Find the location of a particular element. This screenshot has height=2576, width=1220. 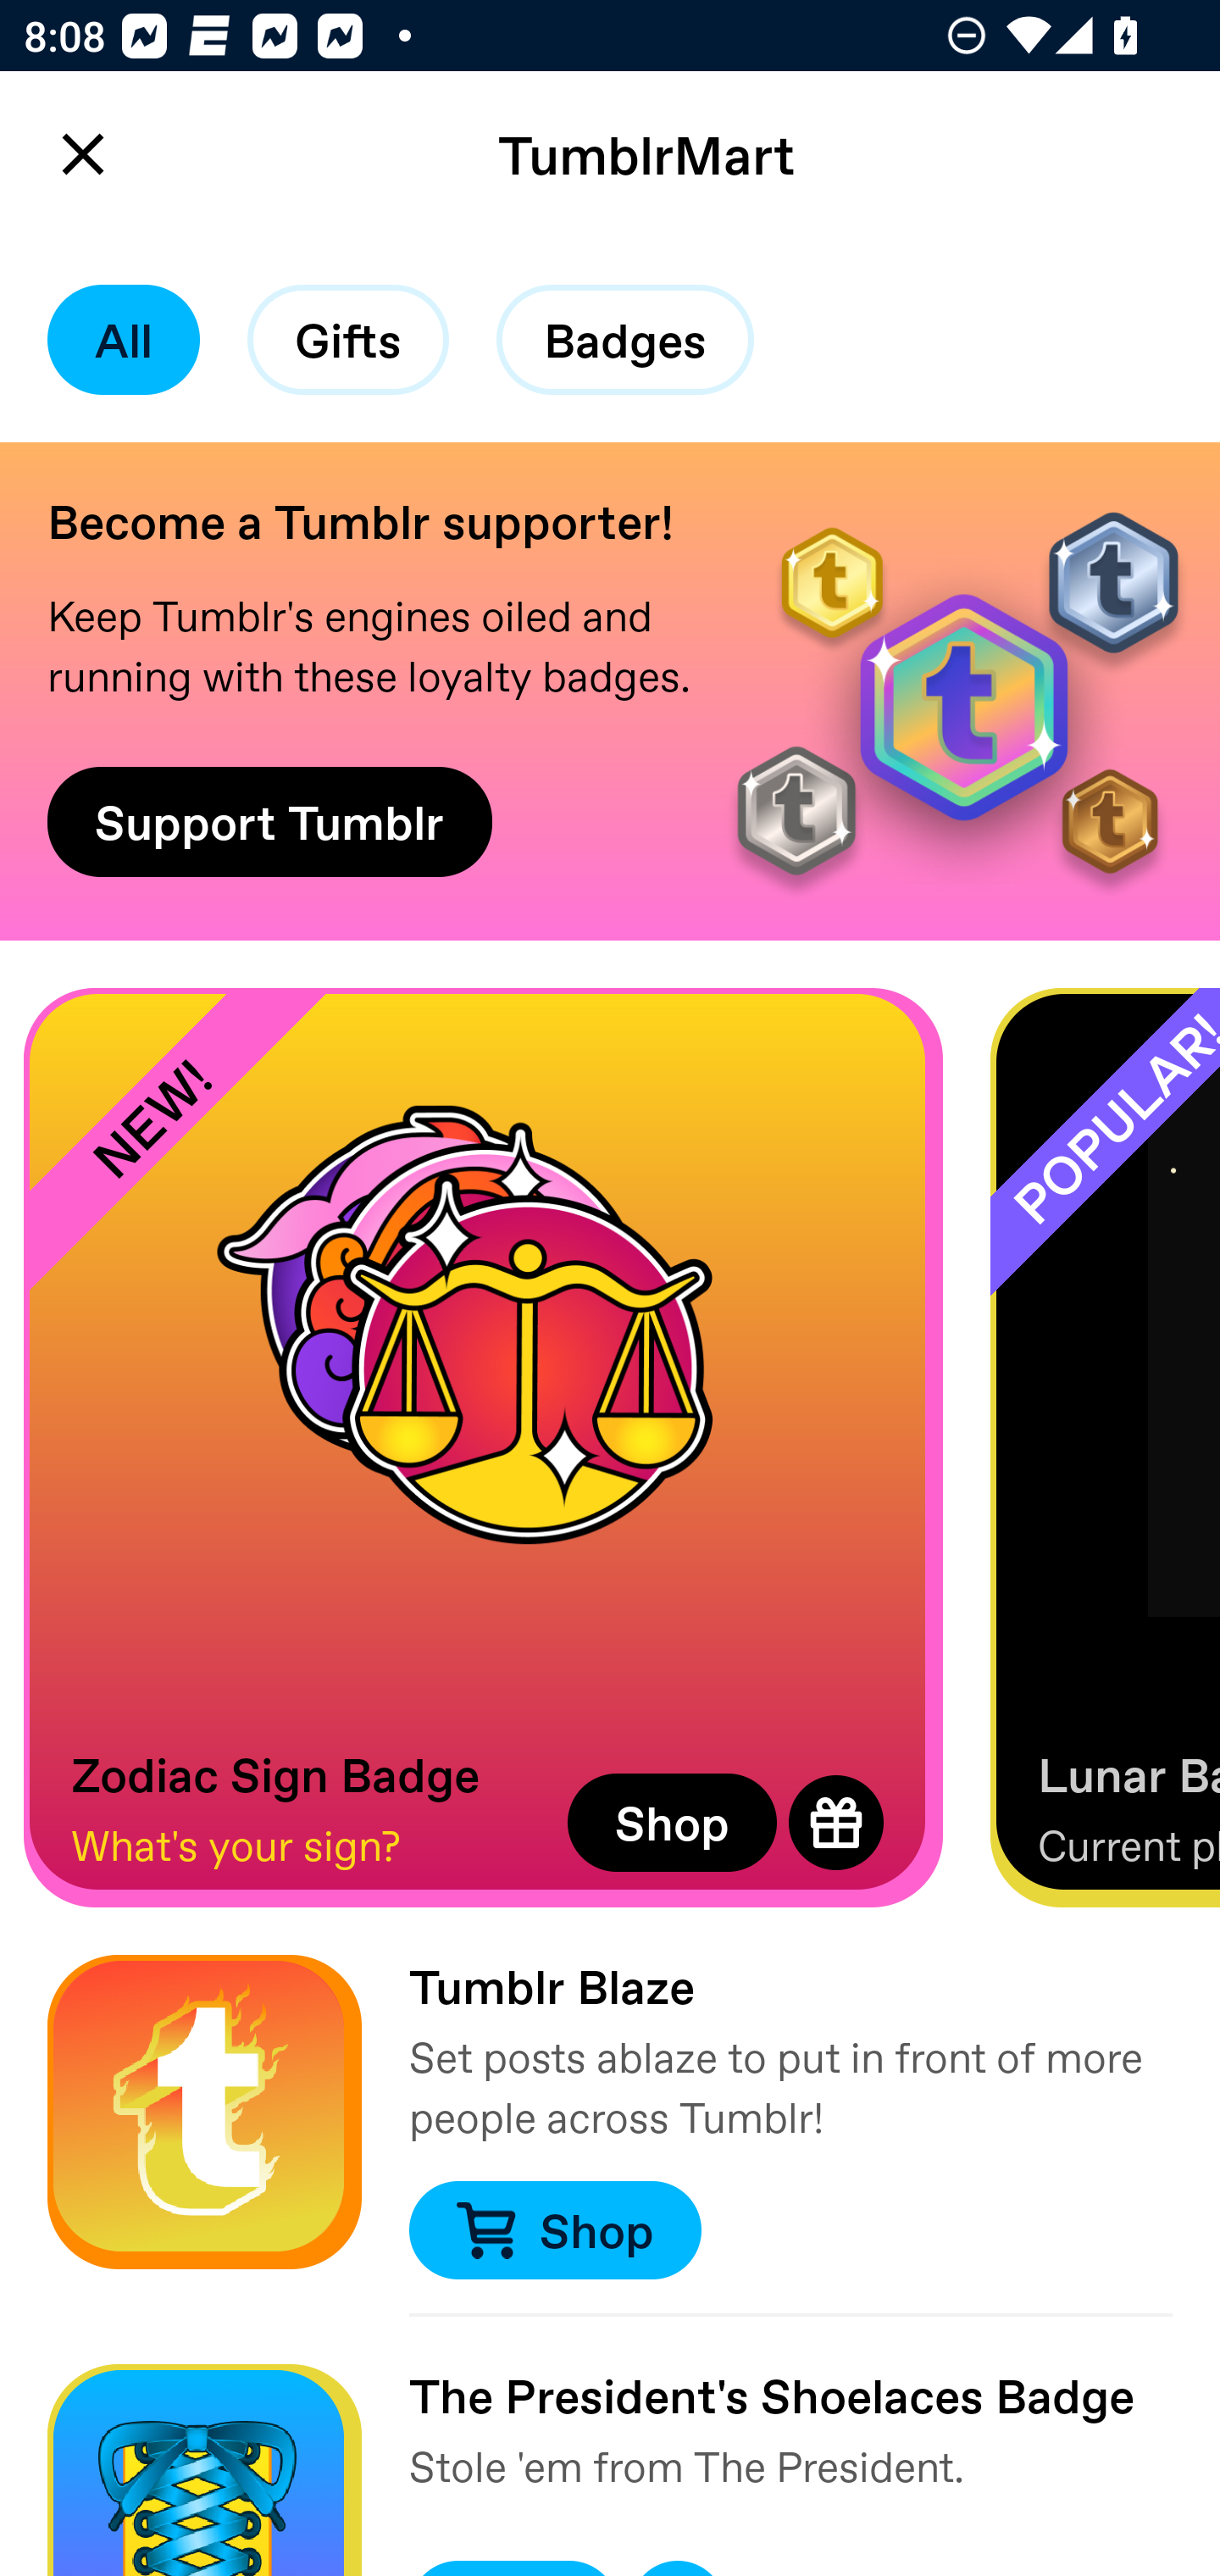

Badges is located at coordinates (625, 340).